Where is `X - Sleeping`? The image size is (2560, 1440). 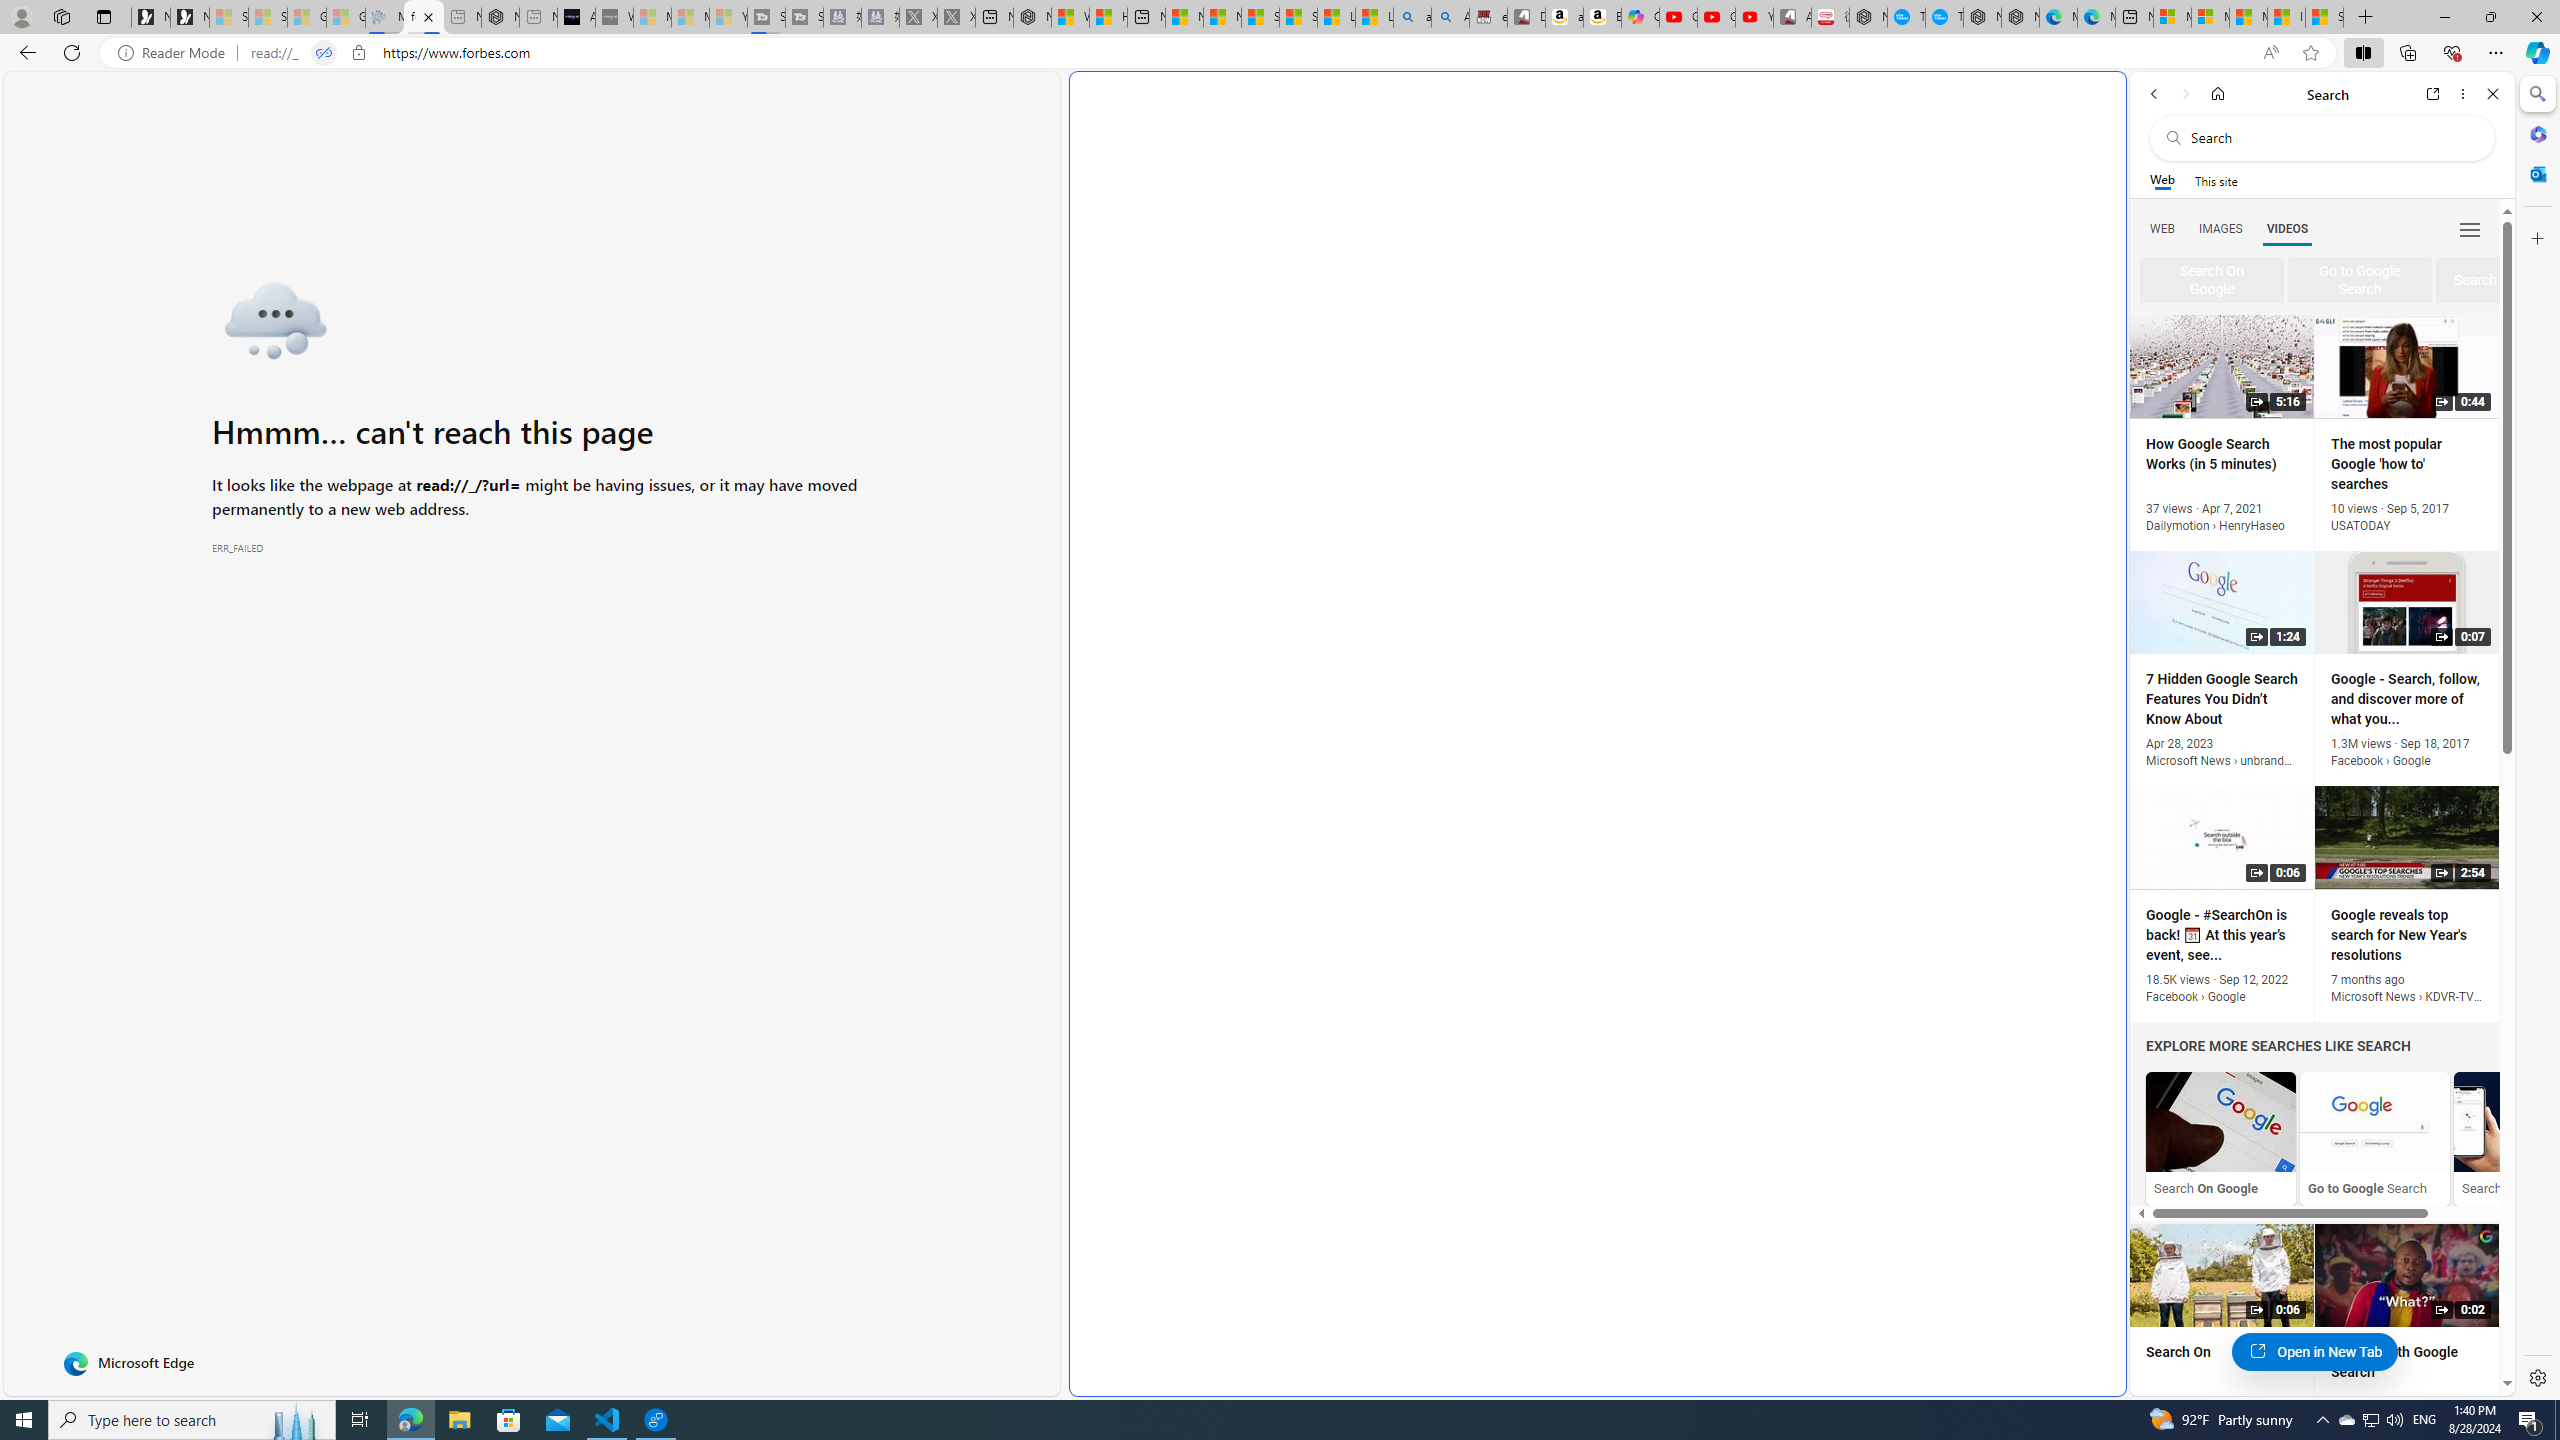 X - Sleeping is located at coordinates (956, 17).